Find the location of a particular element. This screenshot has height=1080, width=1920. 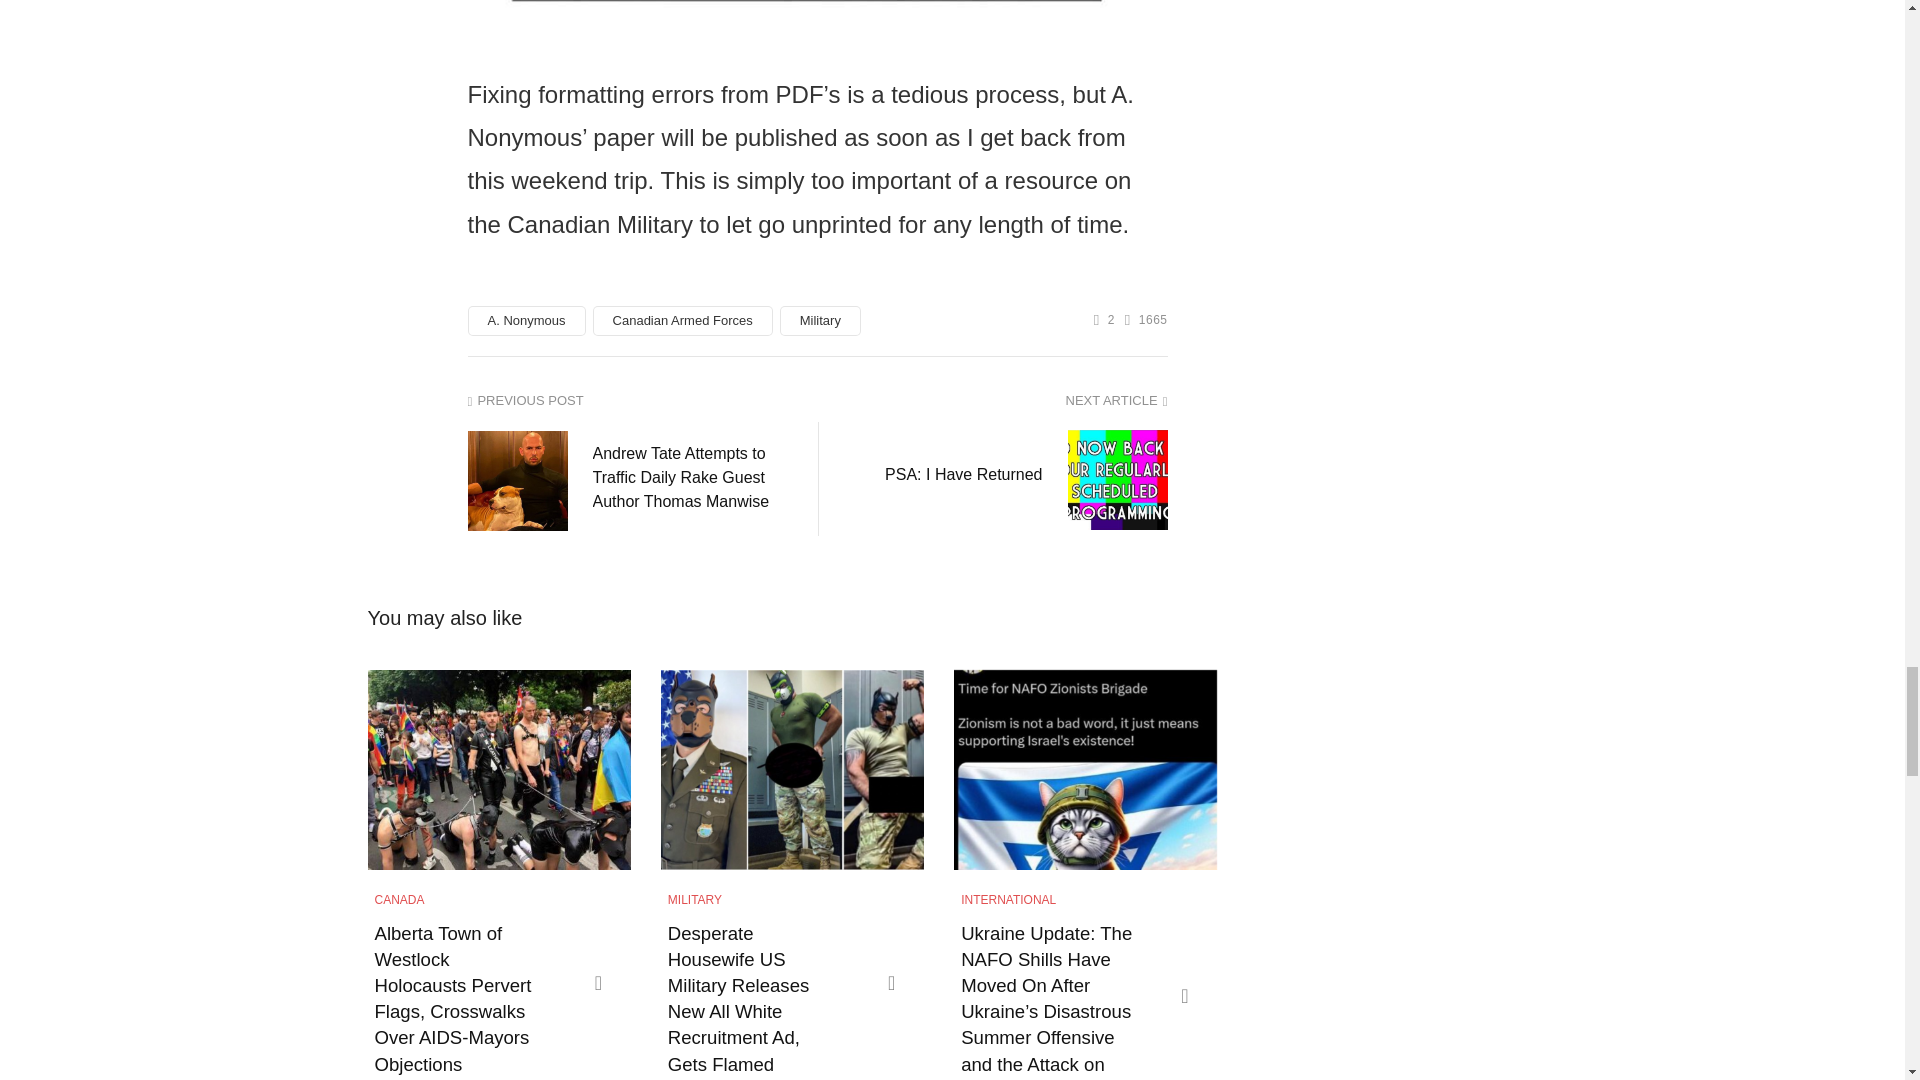

MILITARY is located at coordinates (694, 900).